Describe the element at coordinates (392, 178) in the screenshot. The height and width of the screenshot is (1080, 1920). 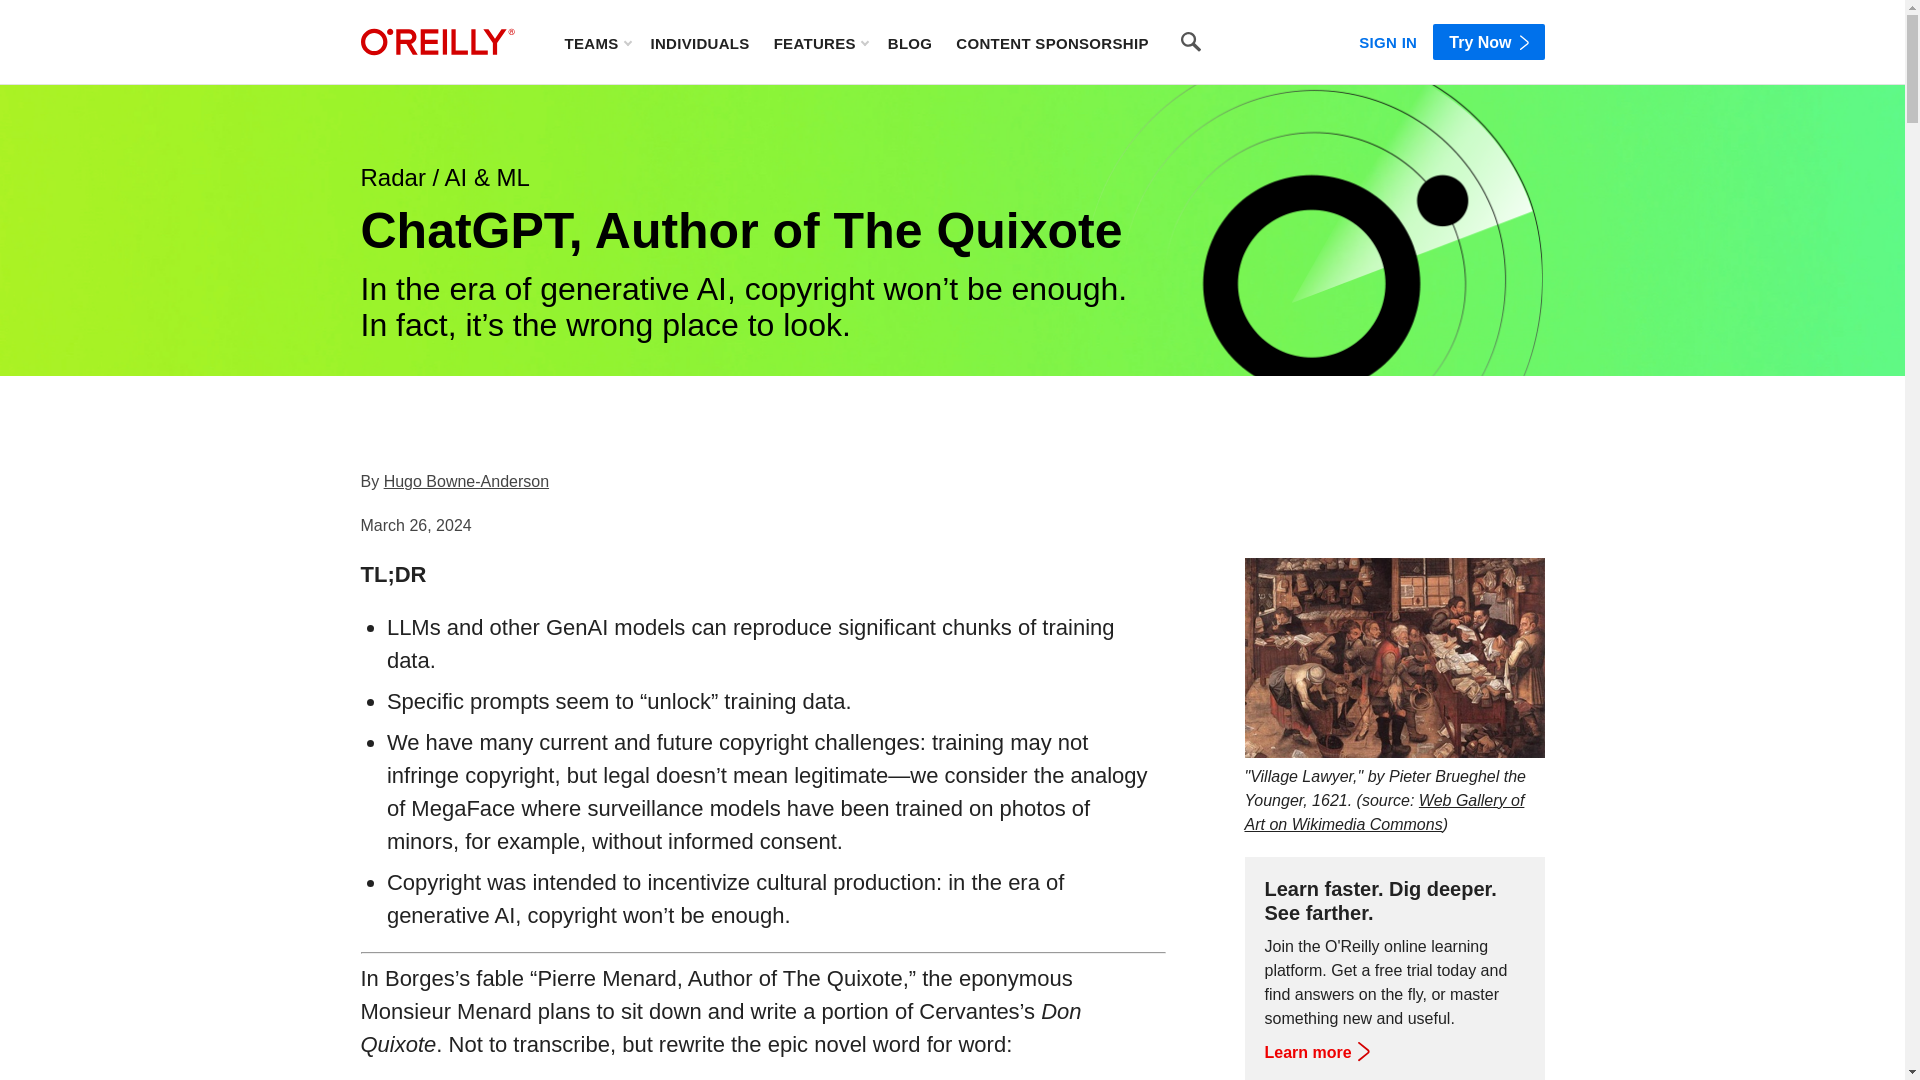
I see `Radar` at that location.